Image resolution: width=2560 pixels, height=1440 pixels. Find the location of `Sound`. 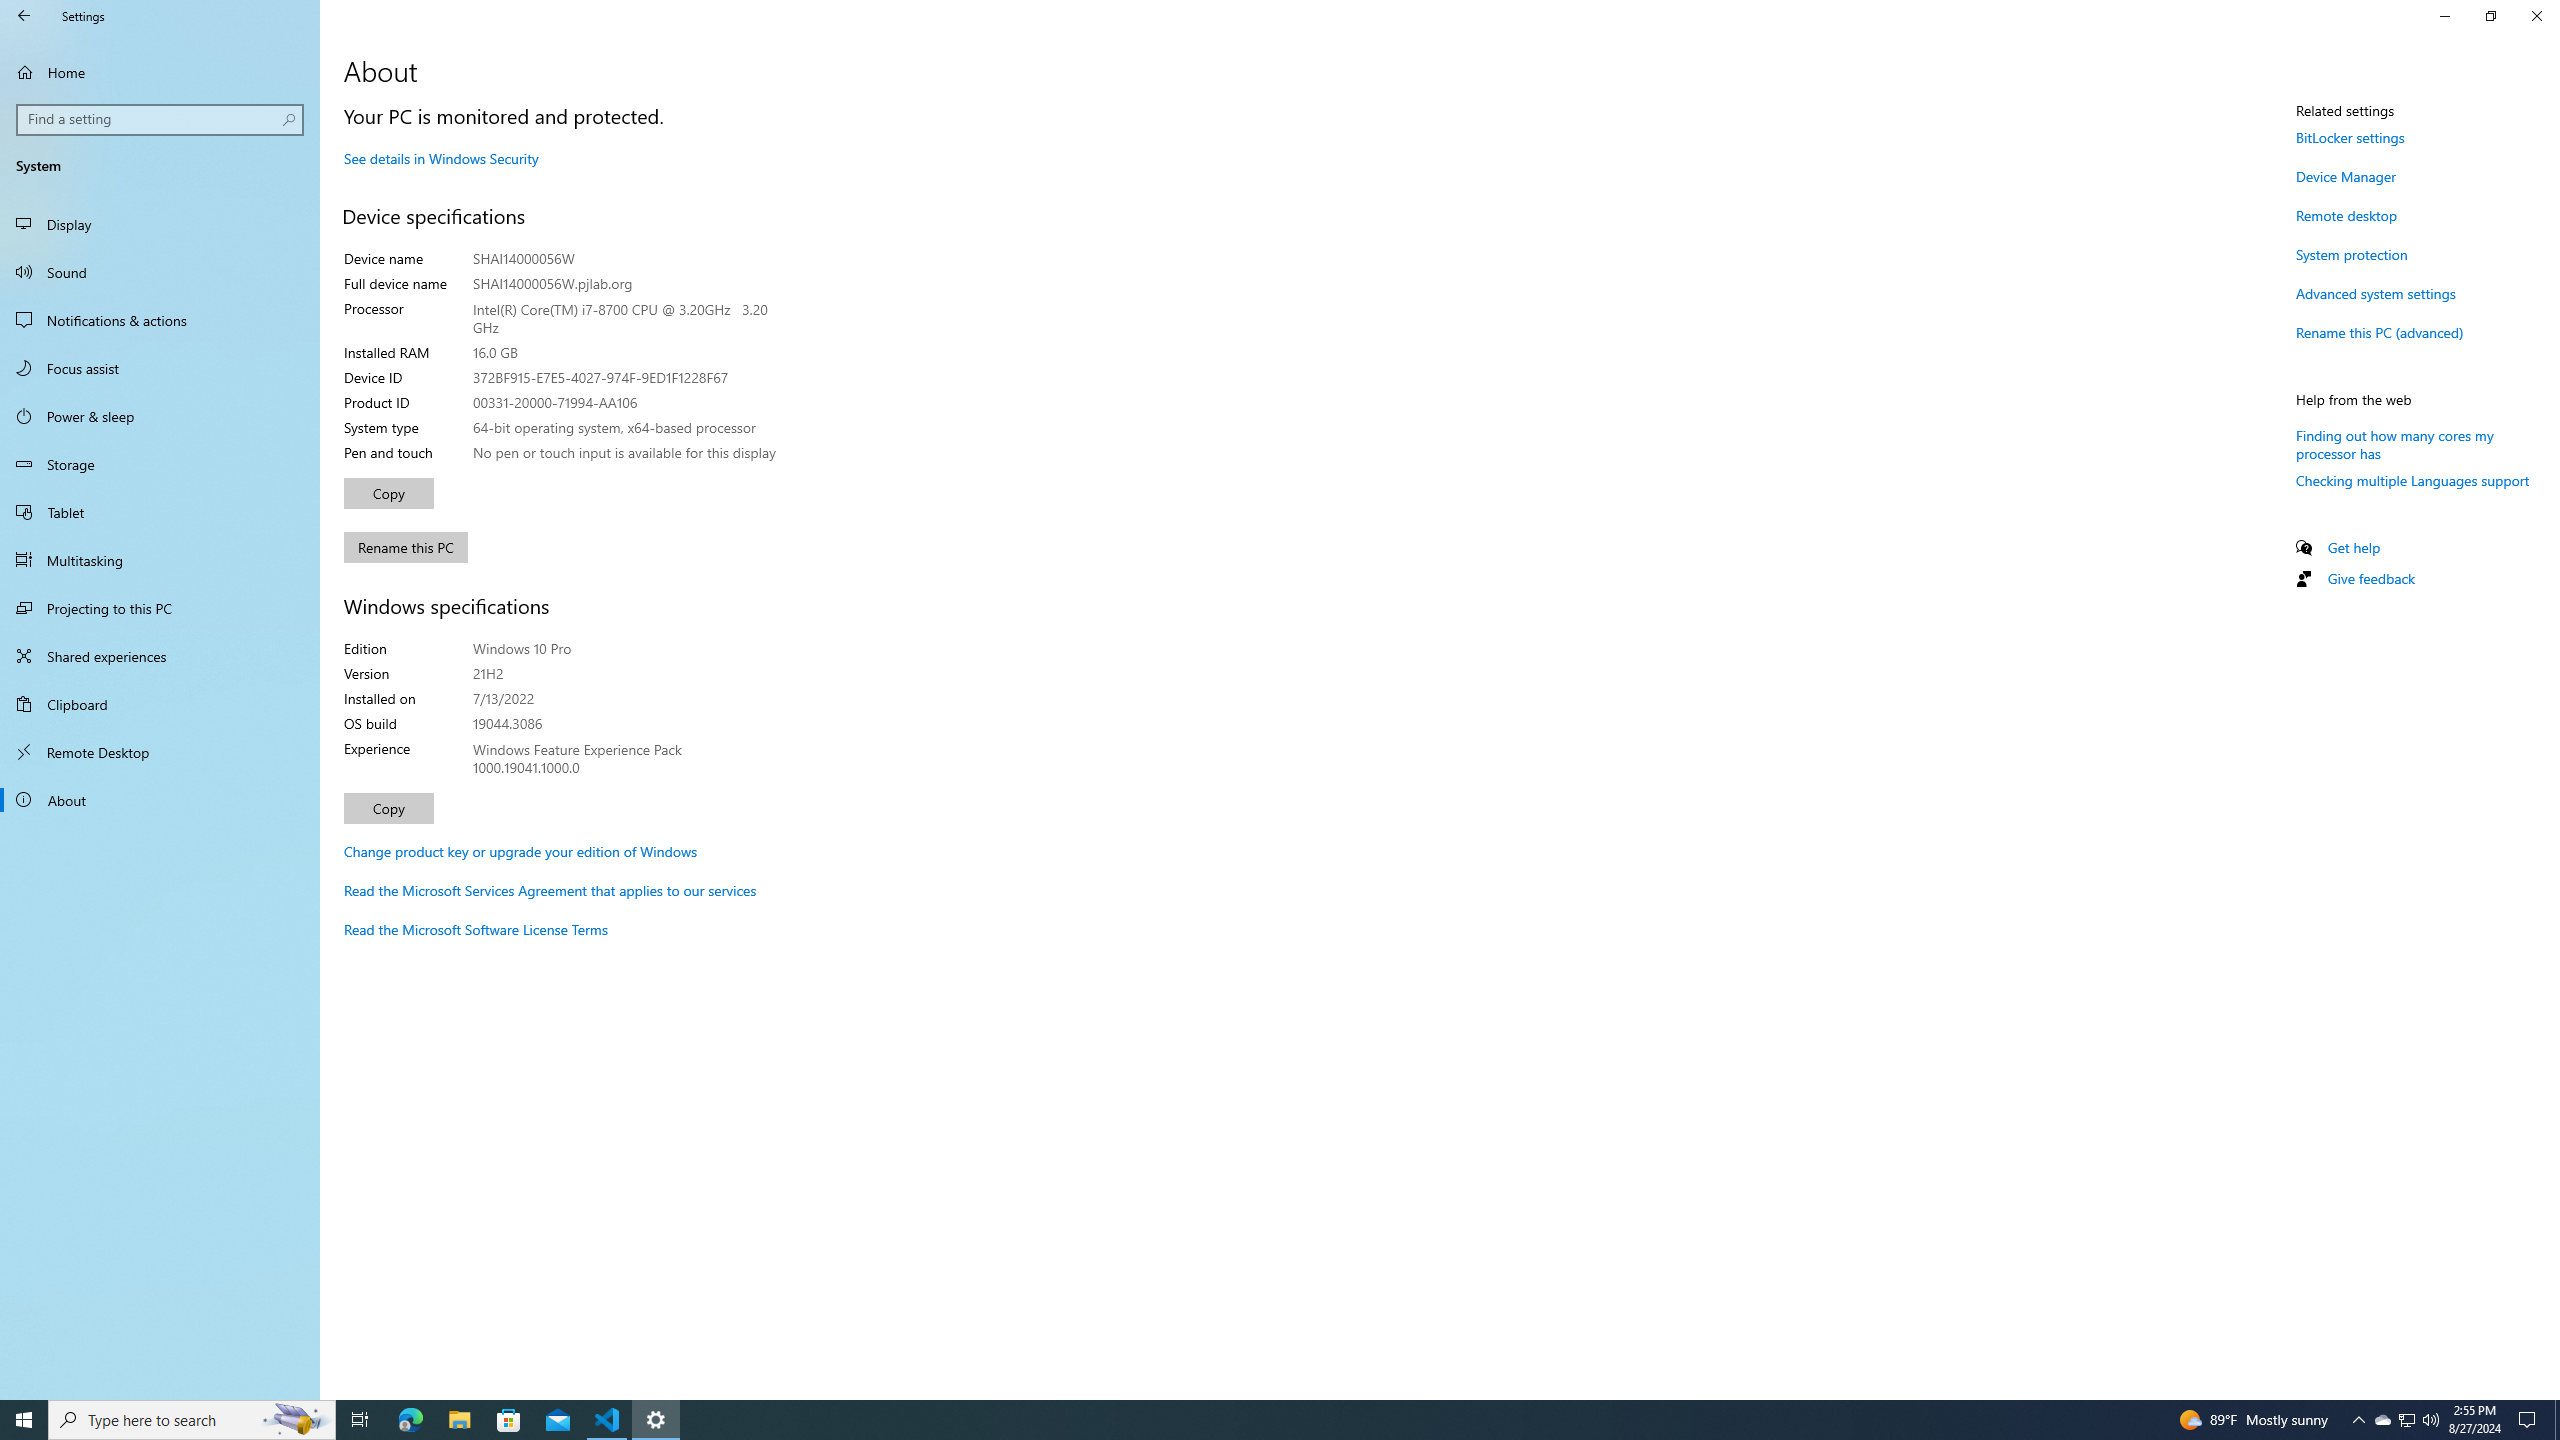

Sound is located at coordinates (160, 272).